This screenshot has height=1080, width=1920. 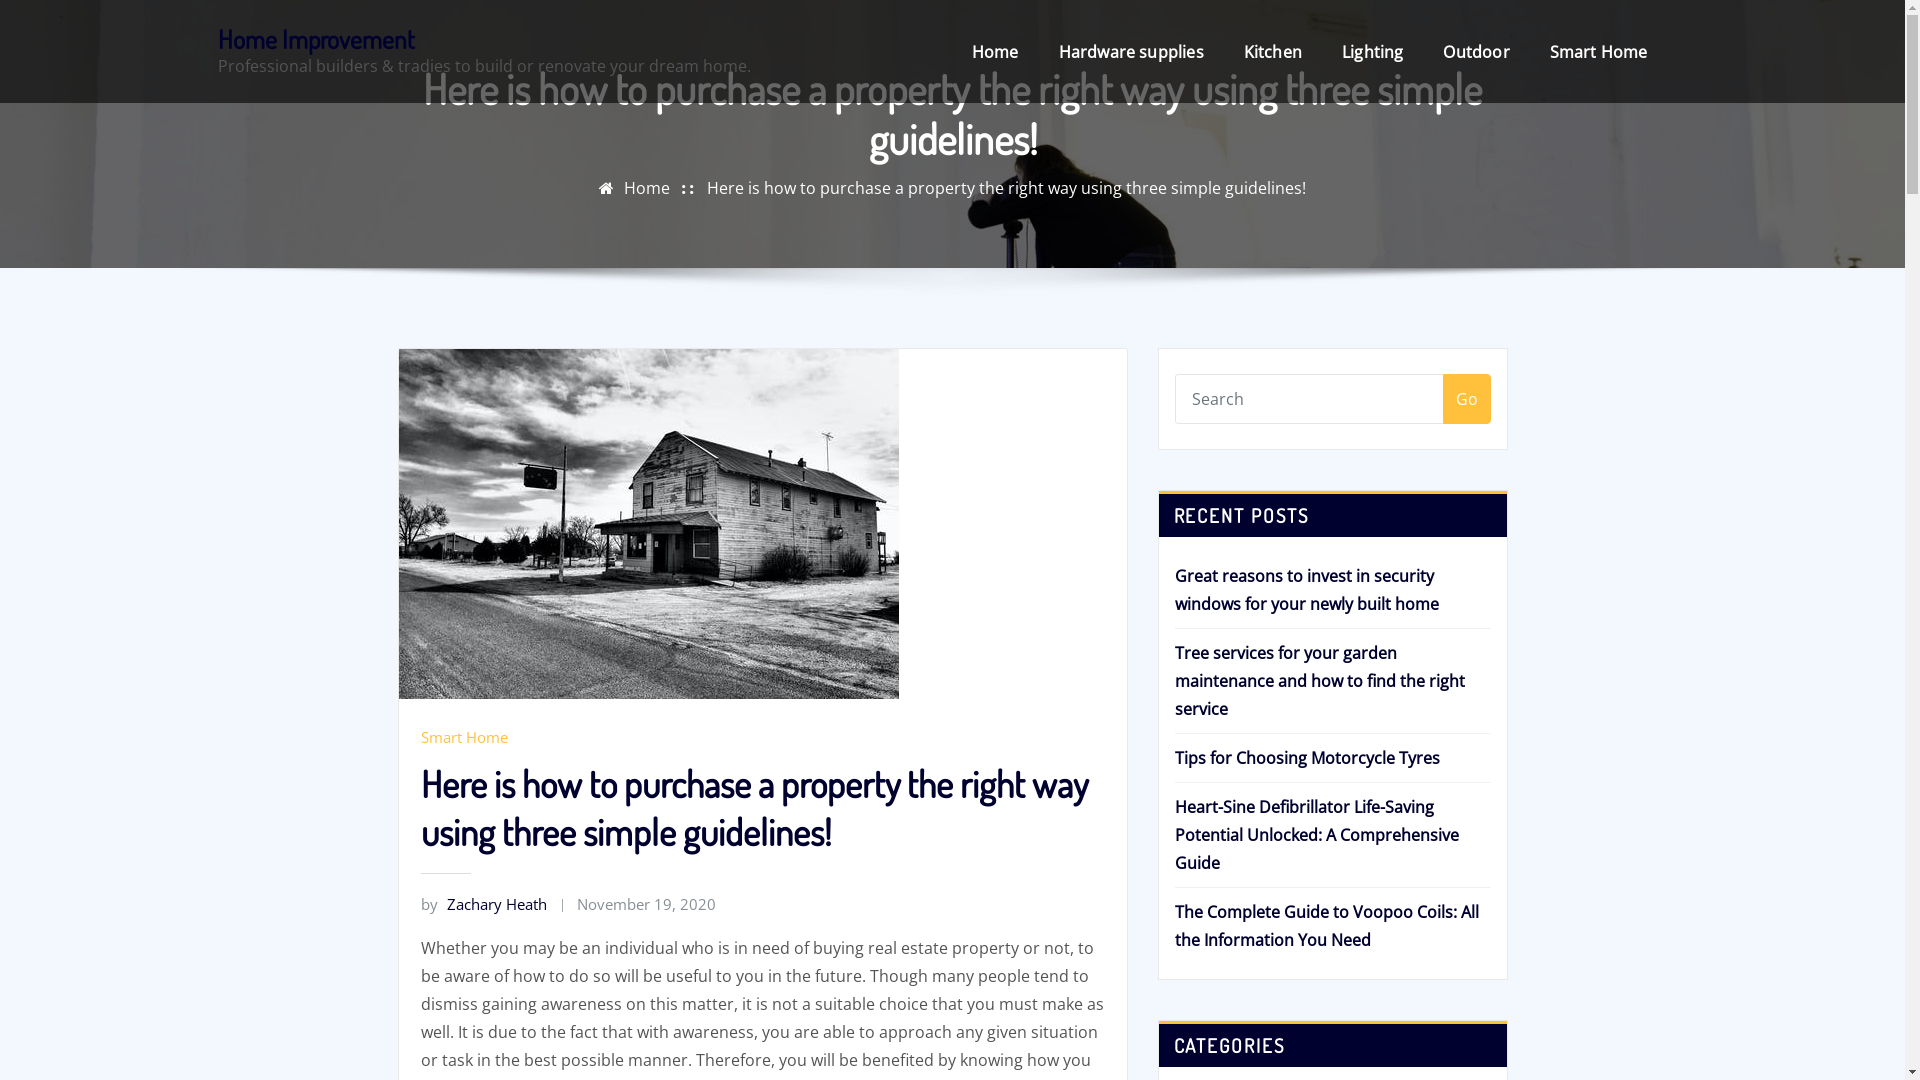 I want to click on by Zachary Heath, so click(x=483, y=904).